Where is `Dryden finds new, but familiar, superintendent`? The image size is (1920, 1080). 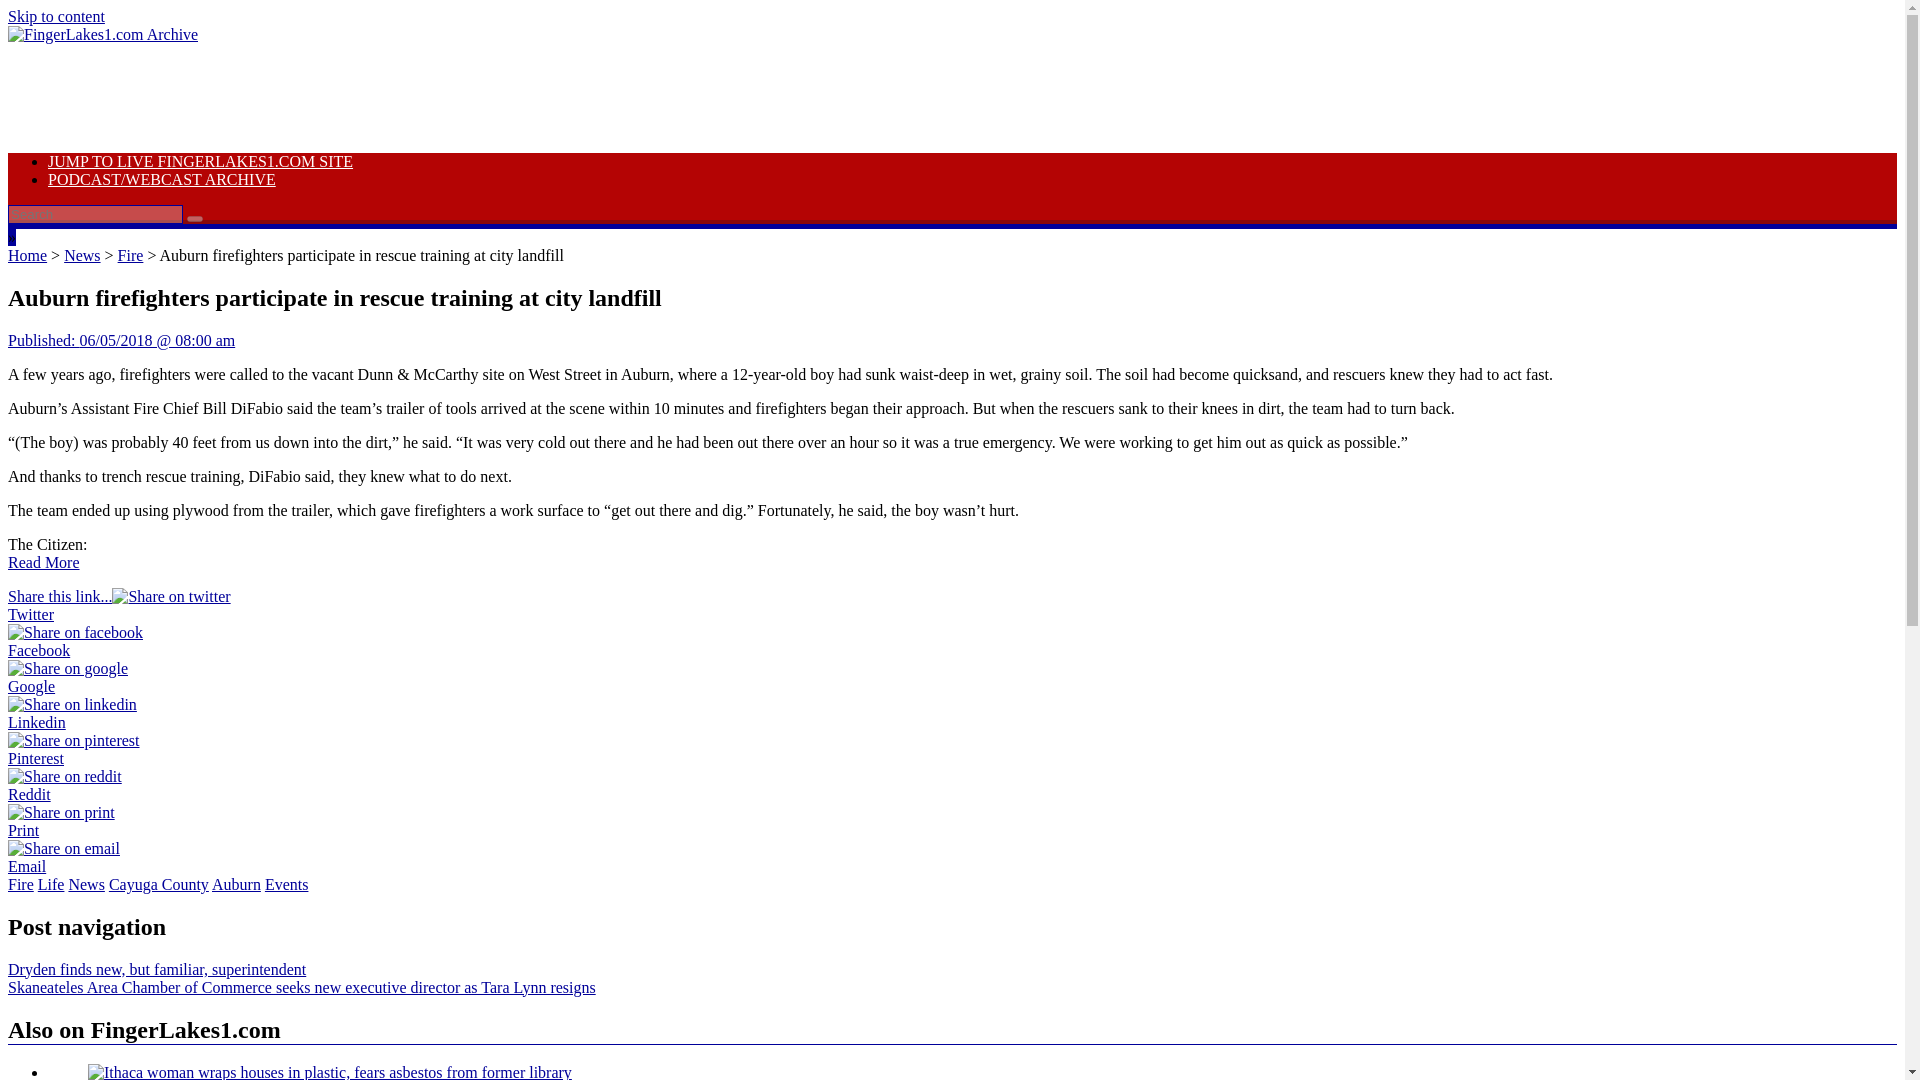
Dryden finds new, but familiar, superintendent is located at coordinates (156, 970).